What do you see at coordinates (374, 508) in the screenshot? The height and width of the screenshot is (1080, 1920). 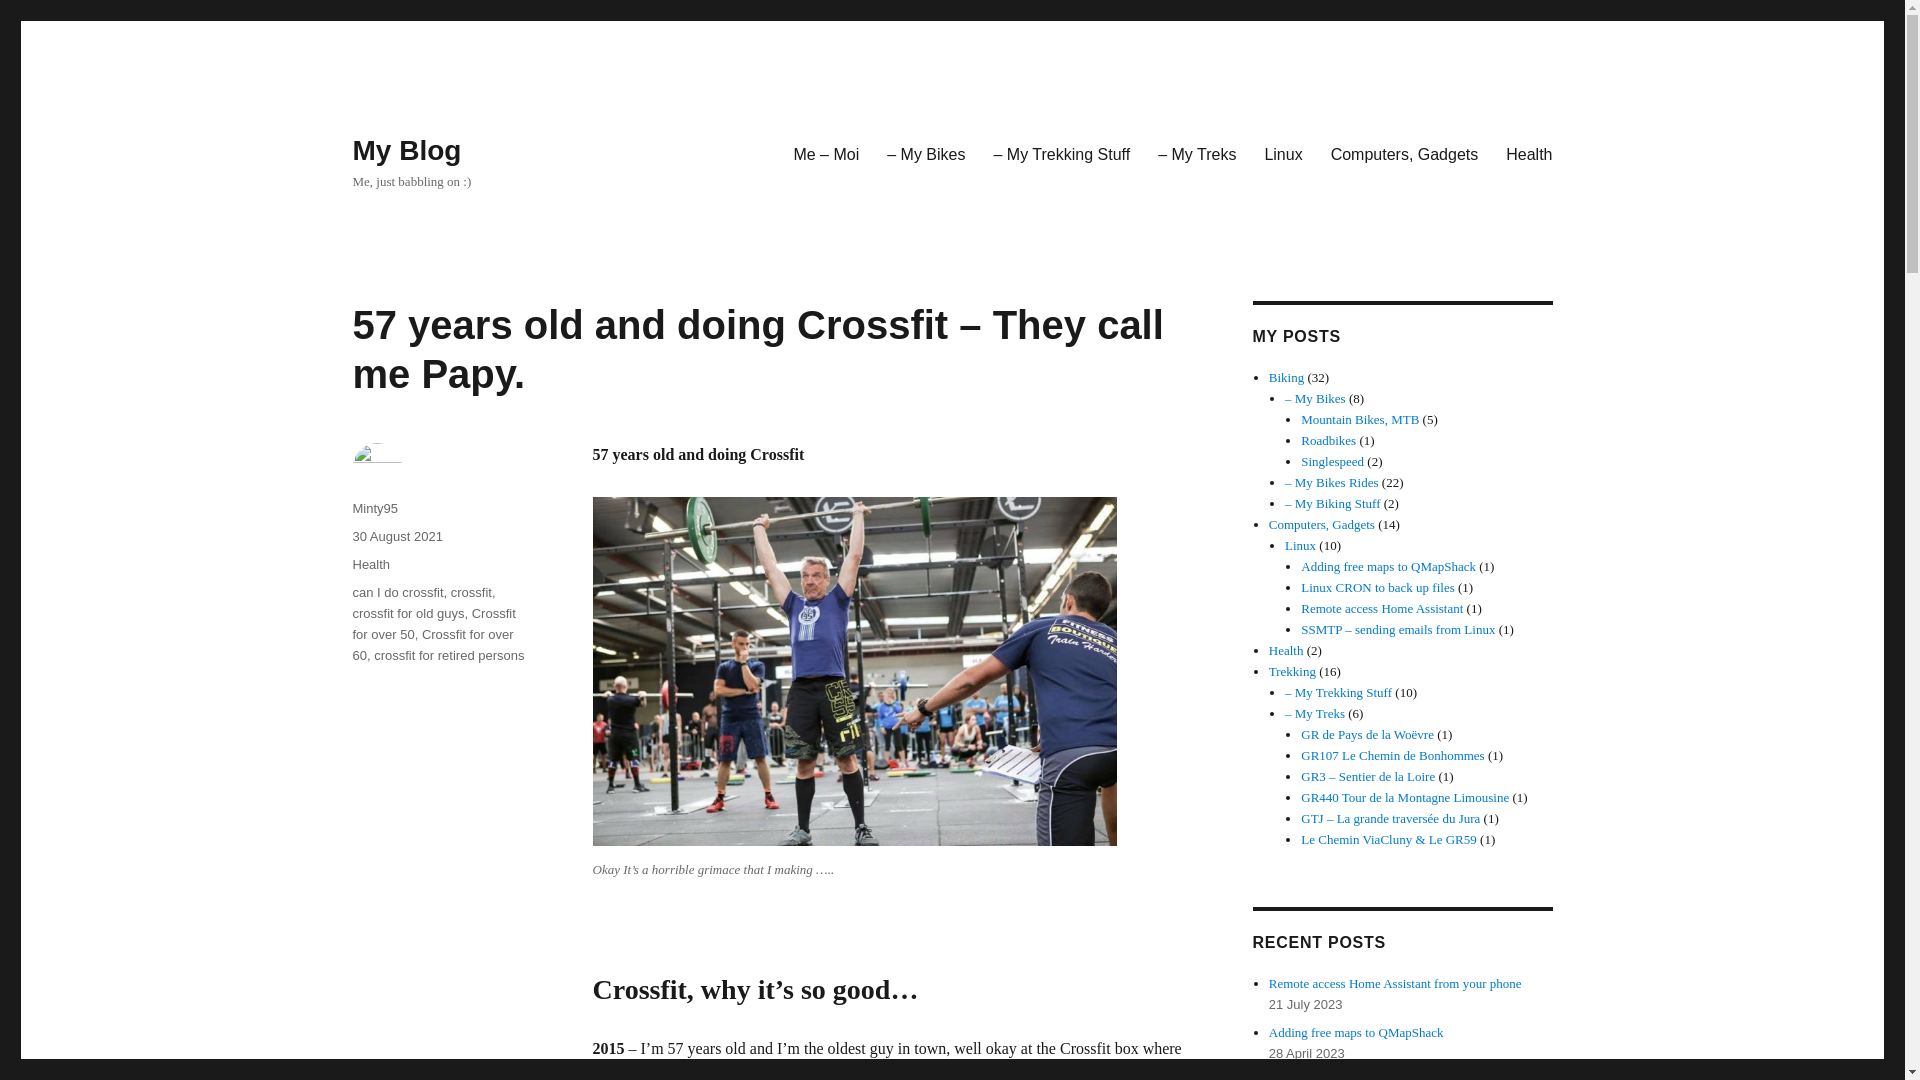 I see `Minty95` at bounding box center [374, 508].